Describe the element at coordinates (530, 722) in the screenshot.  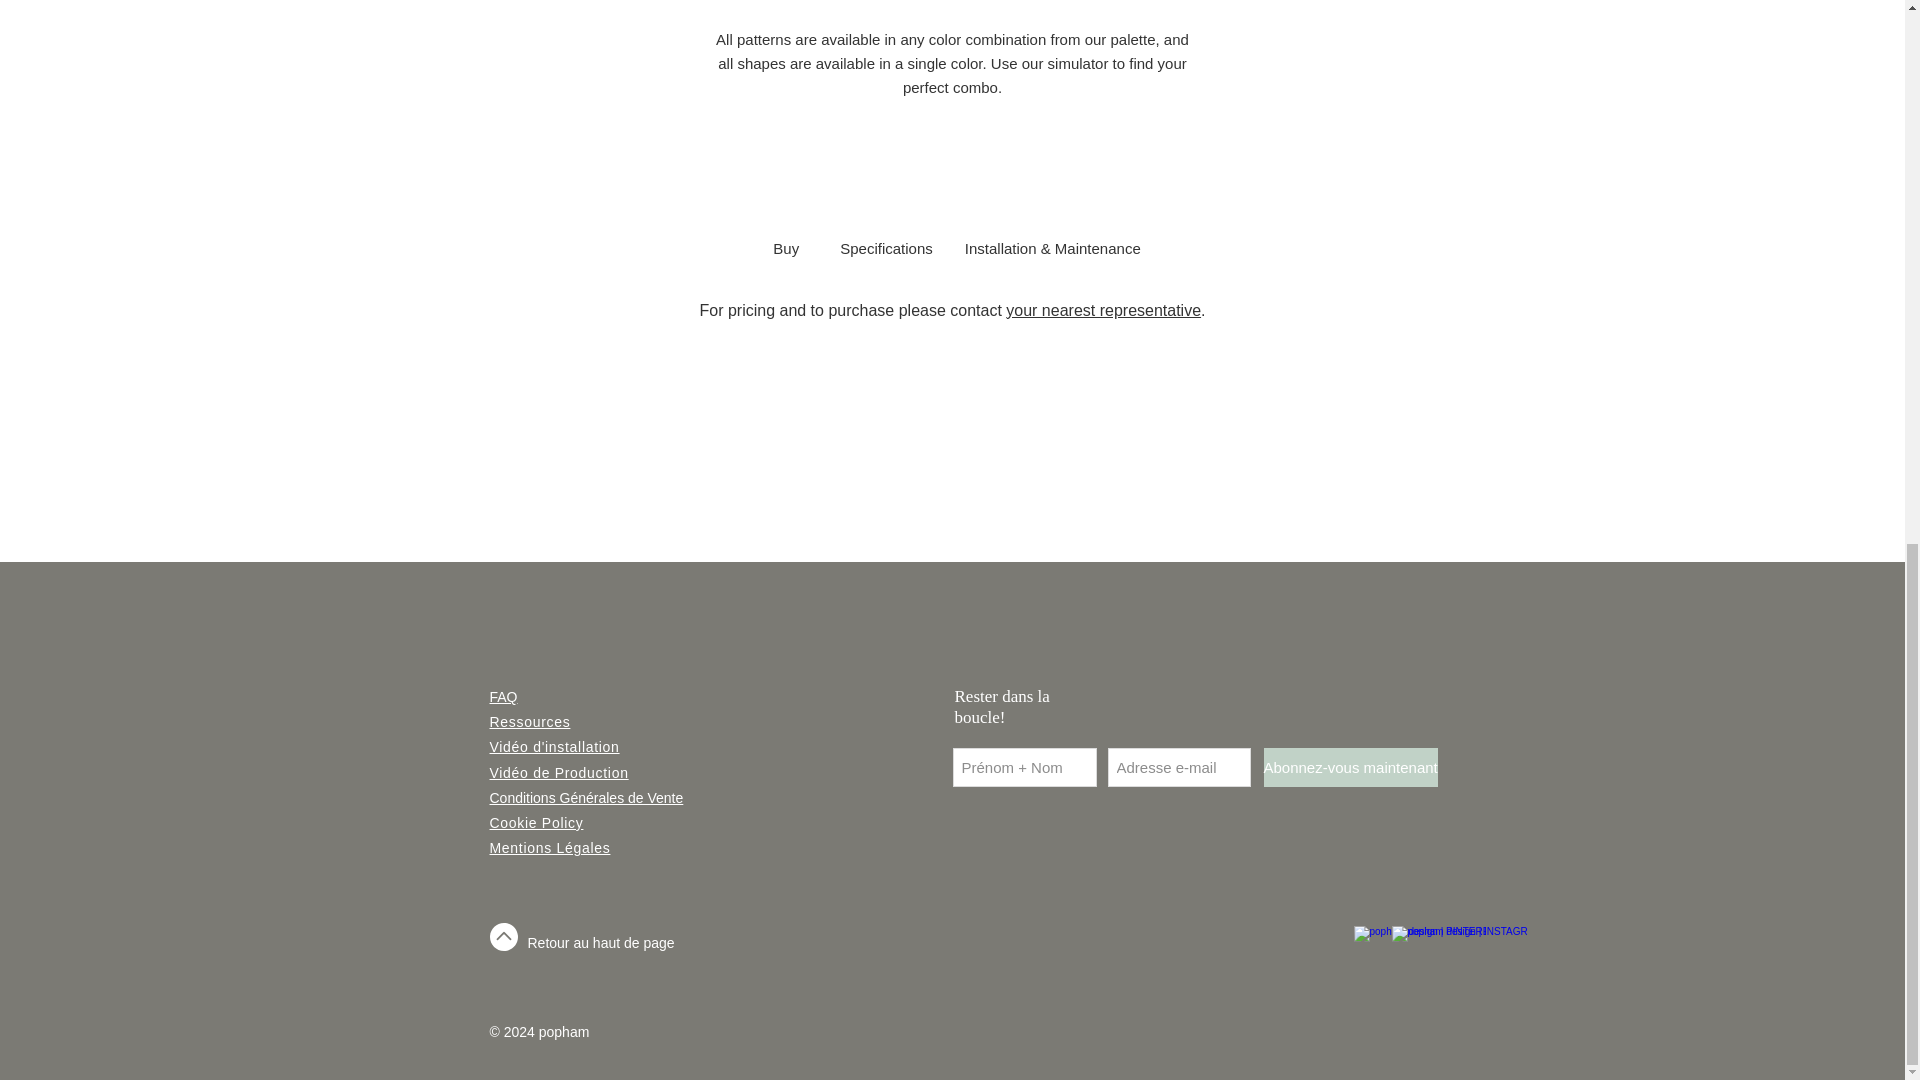
I see `Ressources` at that location.